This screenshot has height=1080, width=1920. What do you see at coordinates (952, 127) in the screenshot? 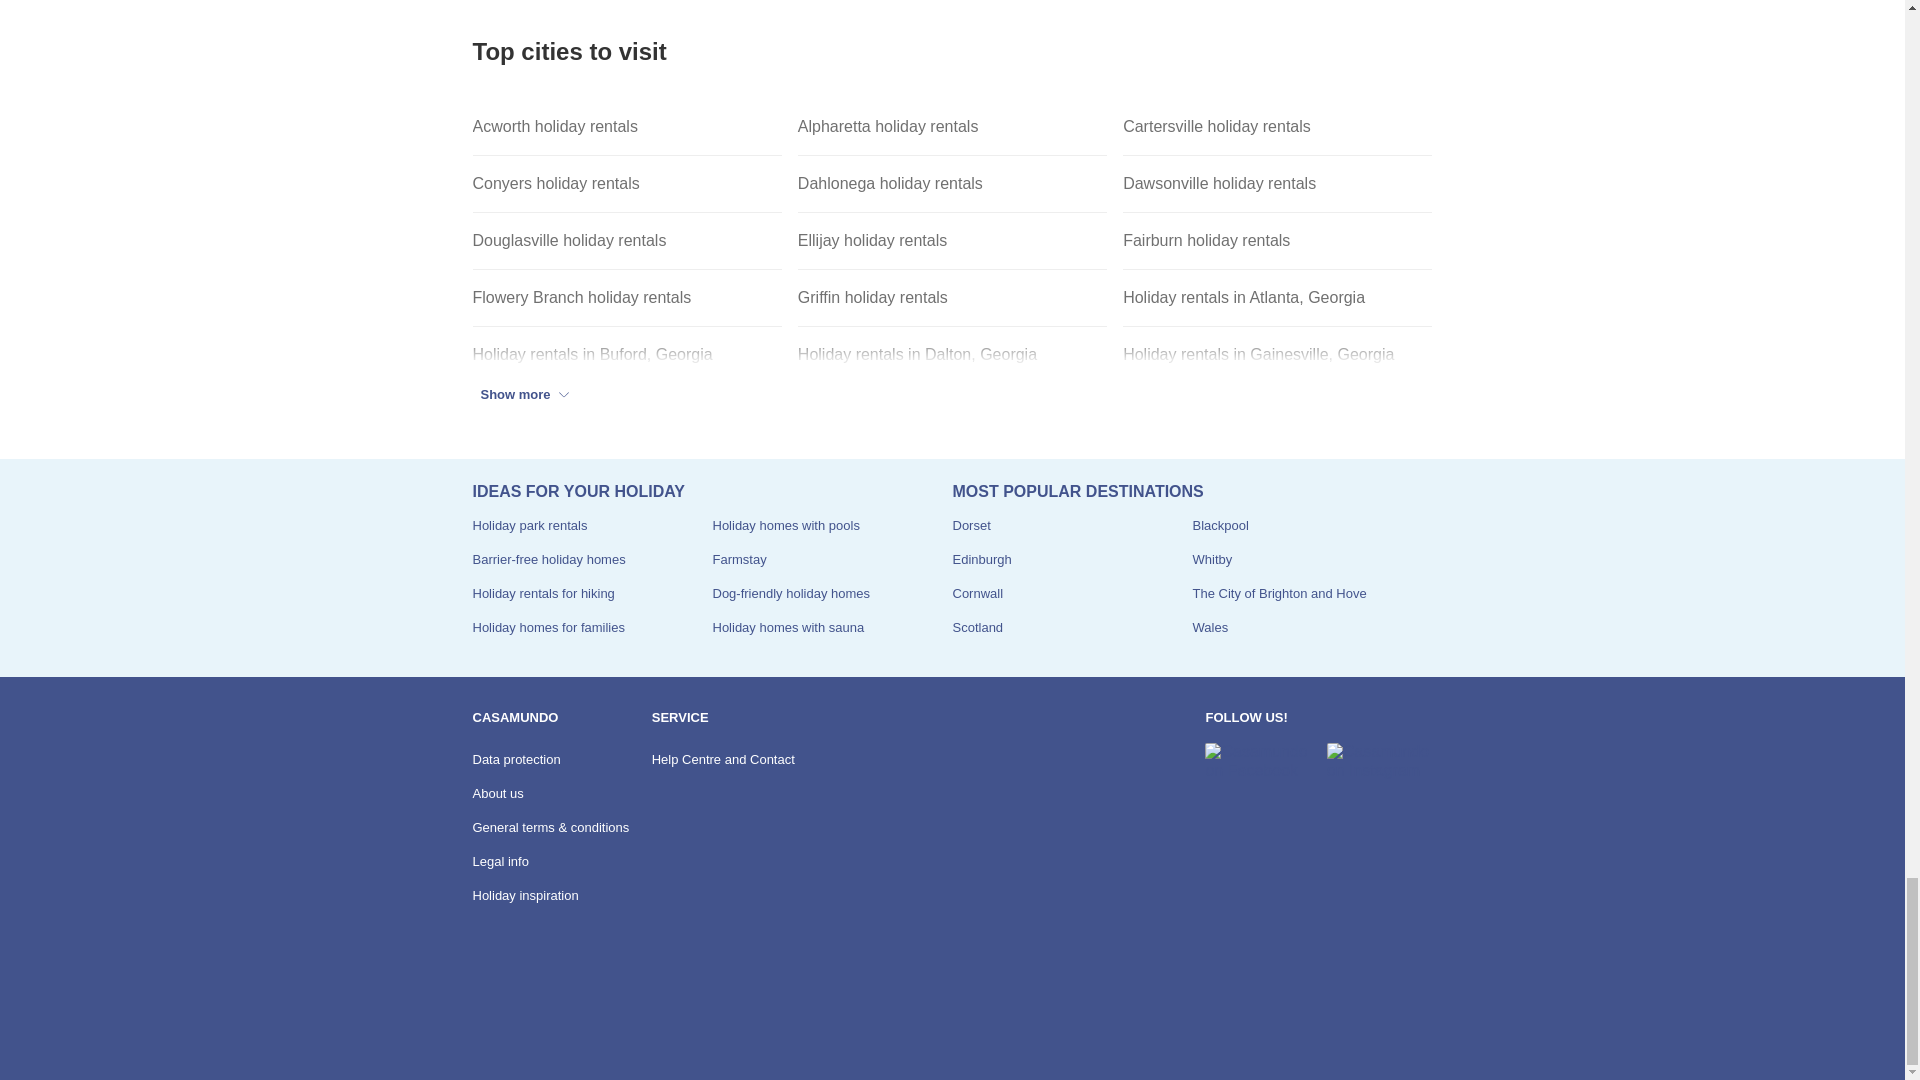
I see `Alpharetta holiday rentals` at bounding box center [952, 127].